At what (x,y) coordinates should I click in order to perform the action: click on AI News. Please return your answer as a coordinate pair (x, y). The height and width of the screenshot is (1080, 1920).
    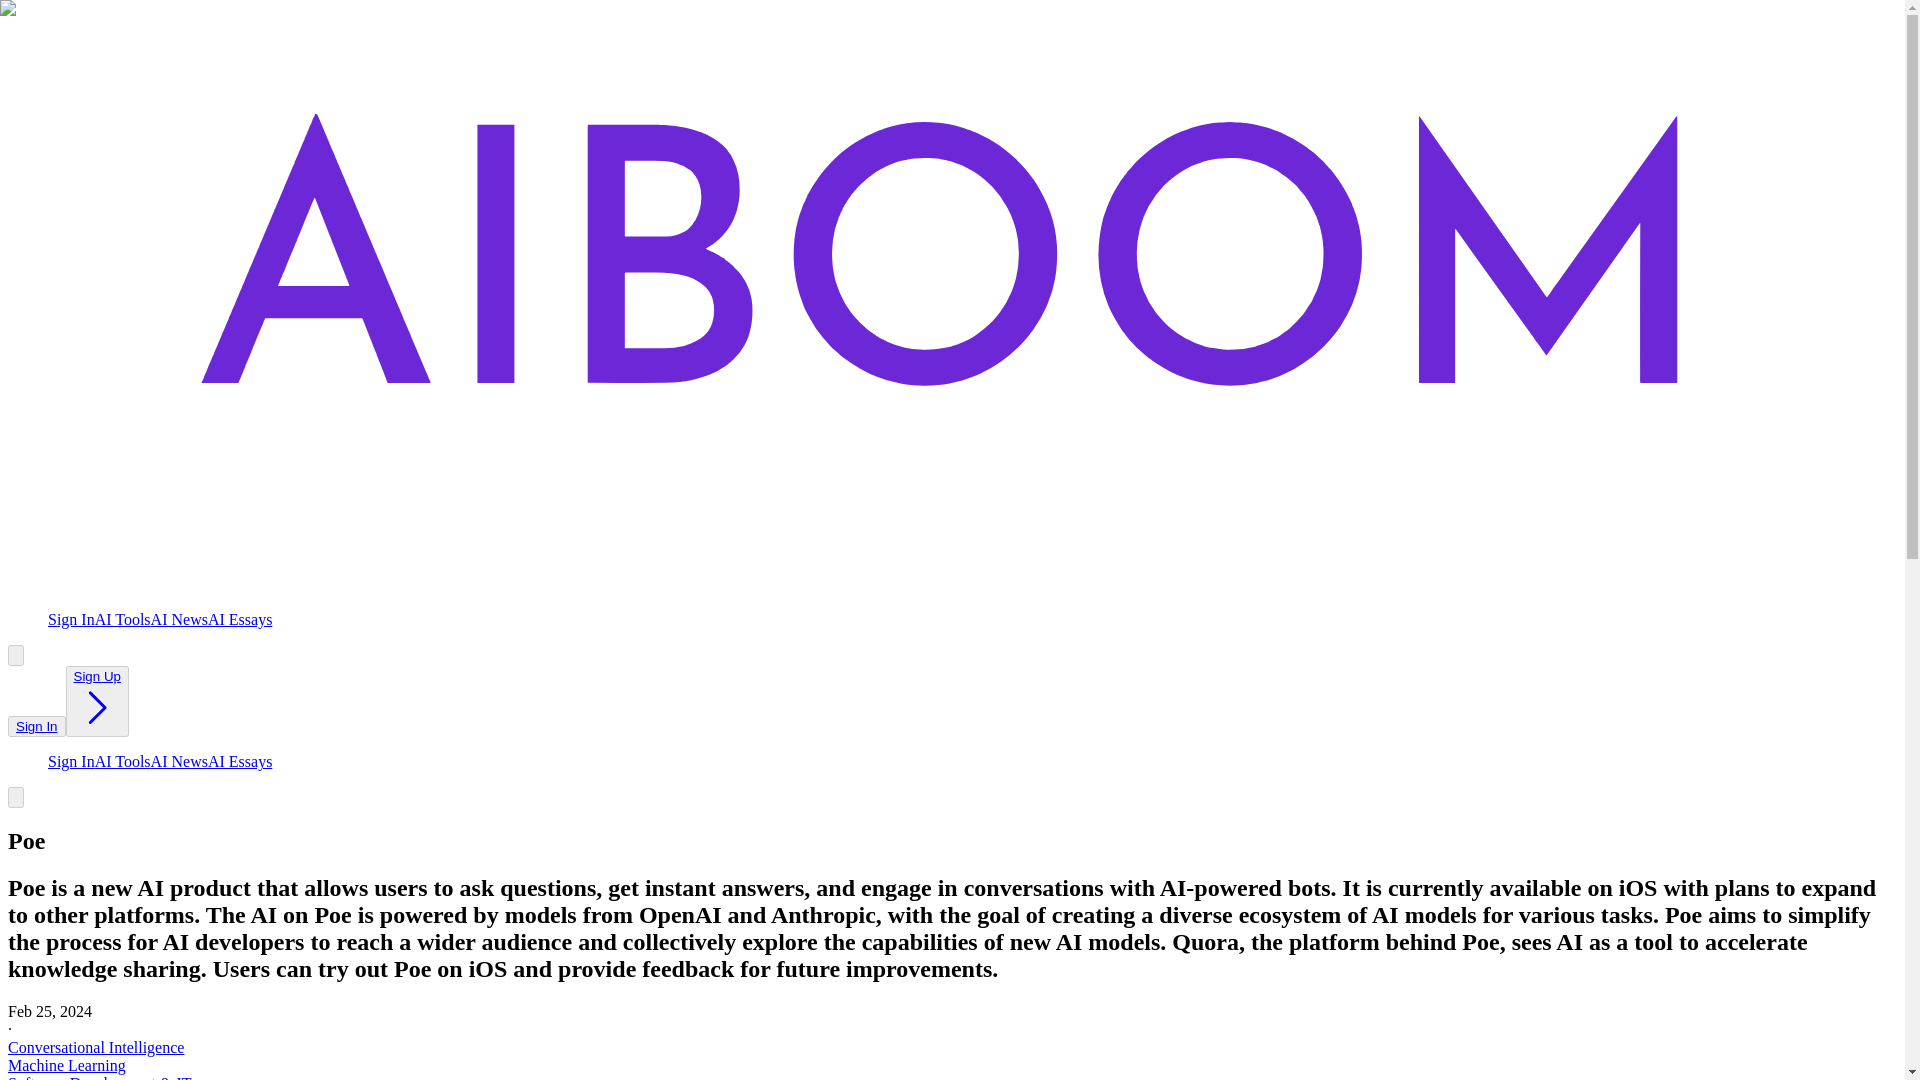
    Looking at the image, I should click on (179, 619).